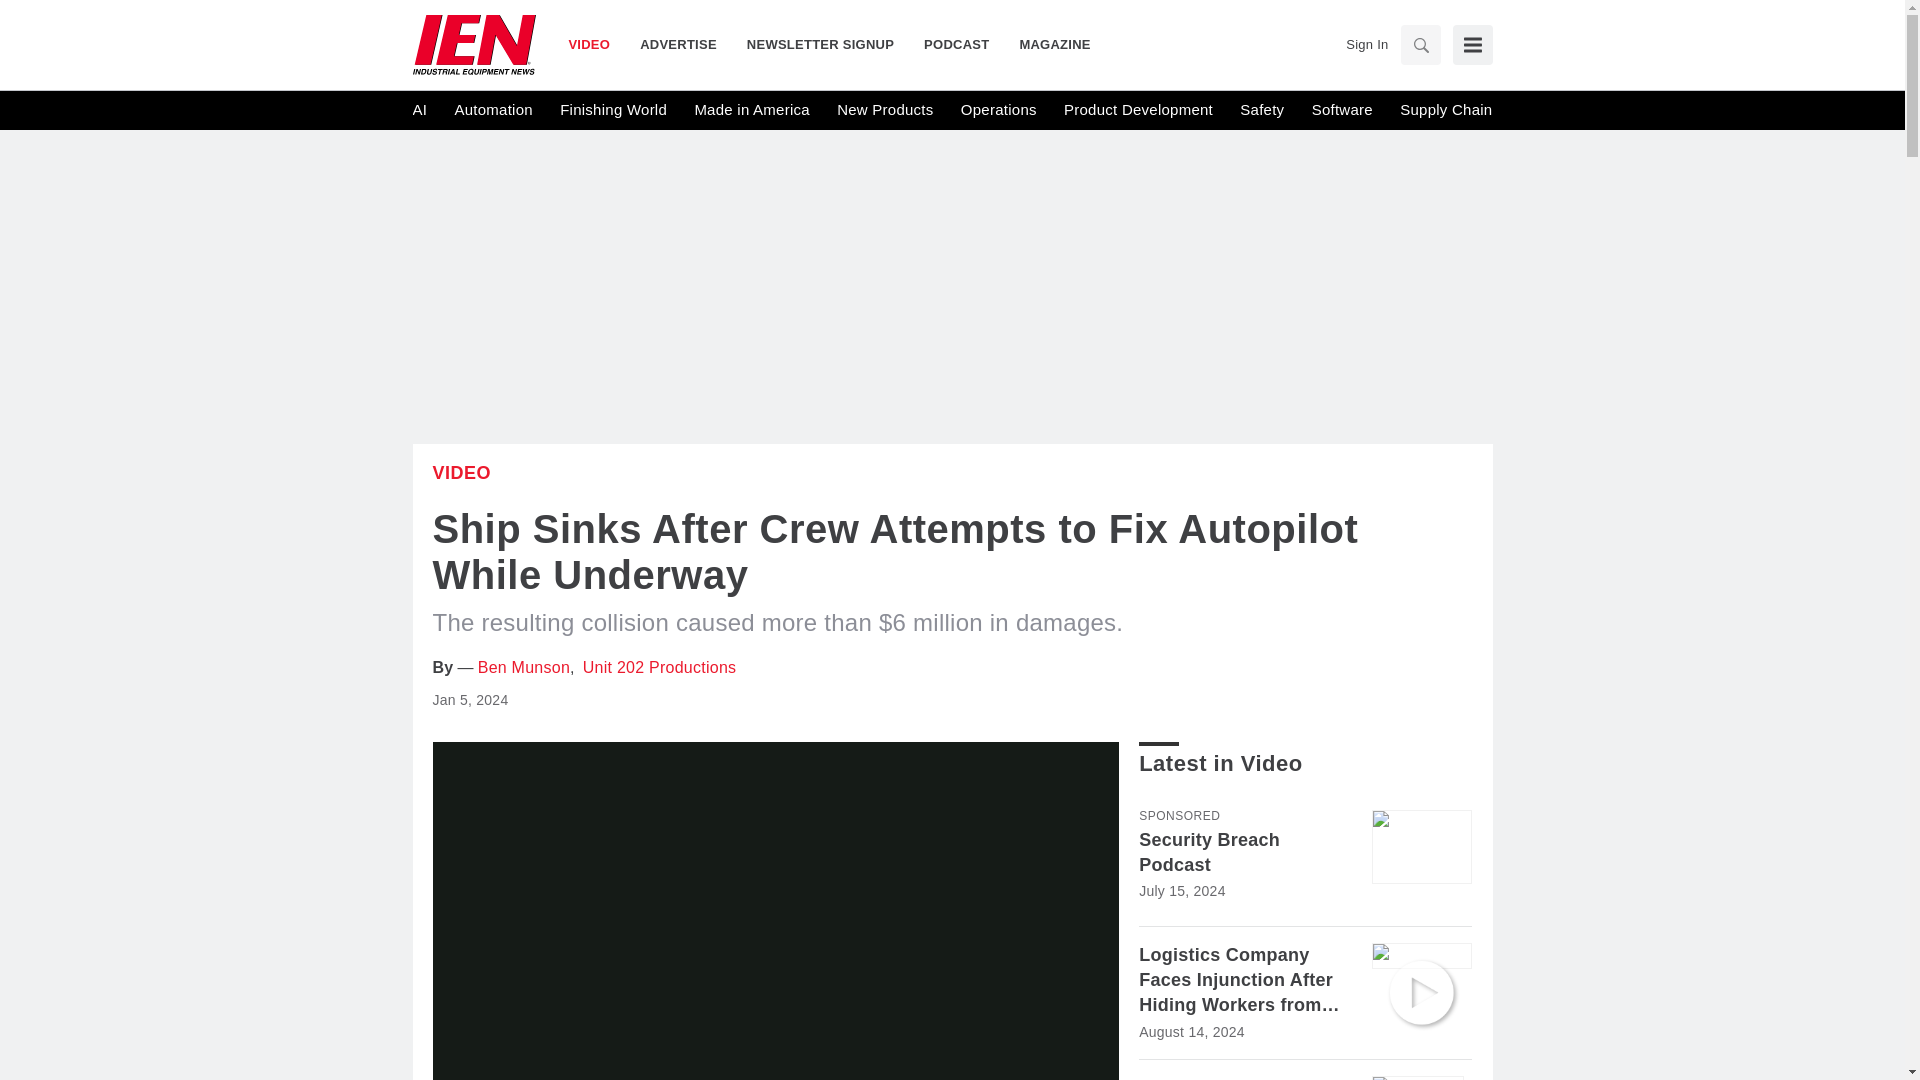  I want to click on Video, so click(462, 472).